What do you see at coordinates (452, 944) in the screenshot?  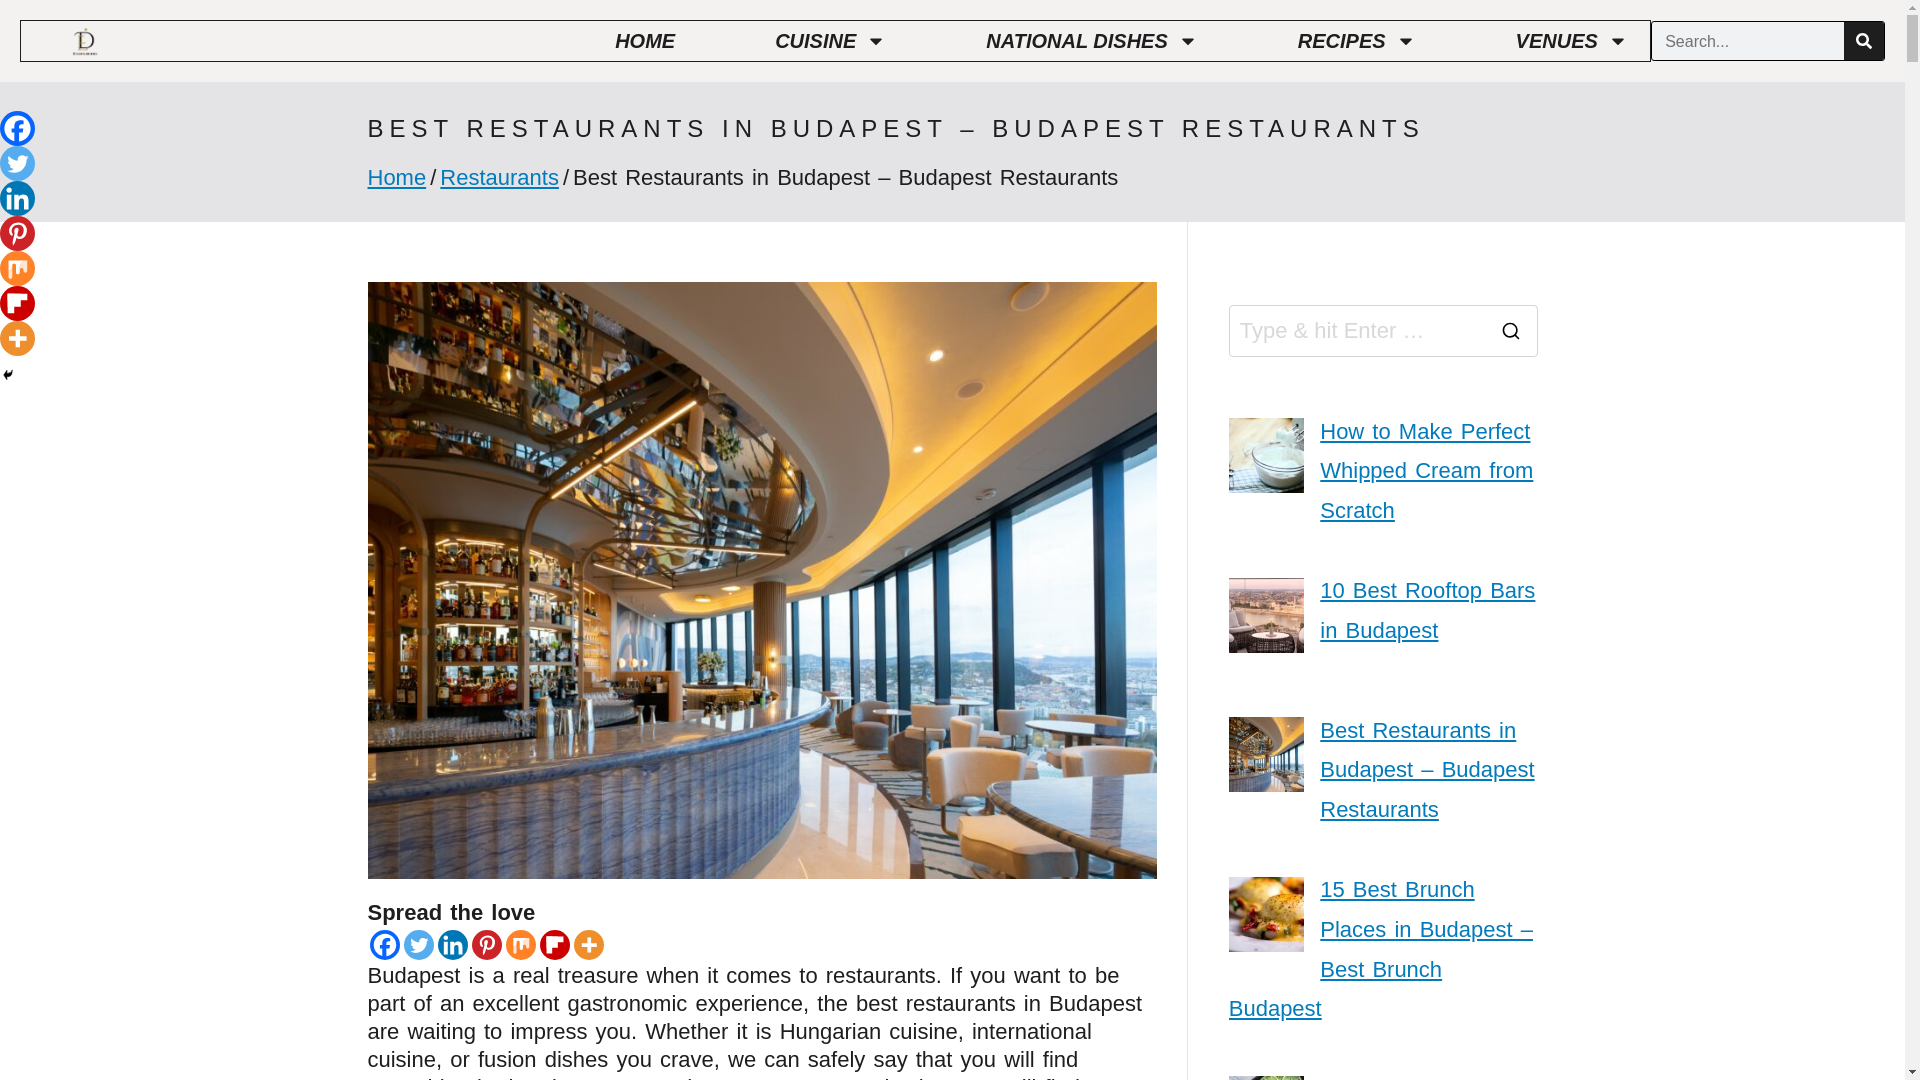 I see `Linkedin` at bounding box center [452, 944].